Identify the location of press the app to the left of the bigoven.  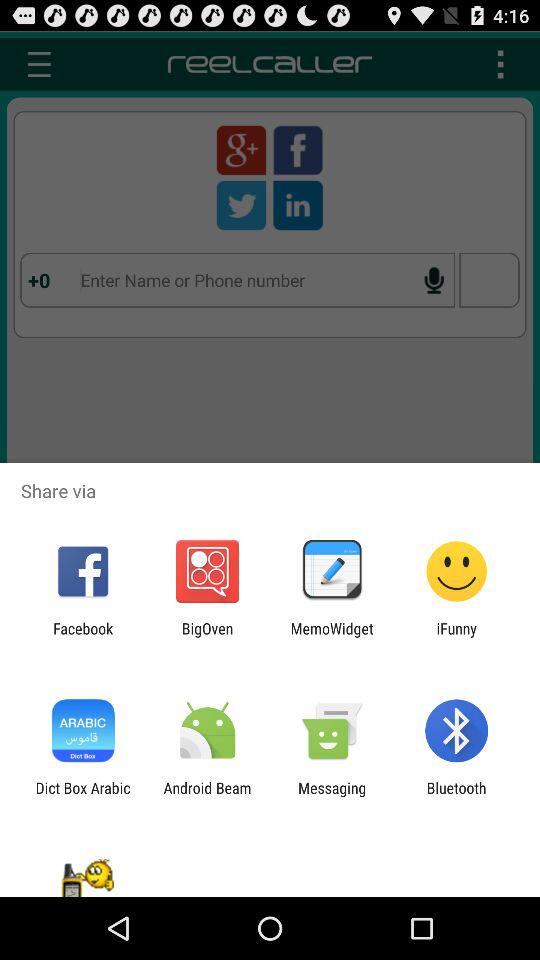
(83, 637).